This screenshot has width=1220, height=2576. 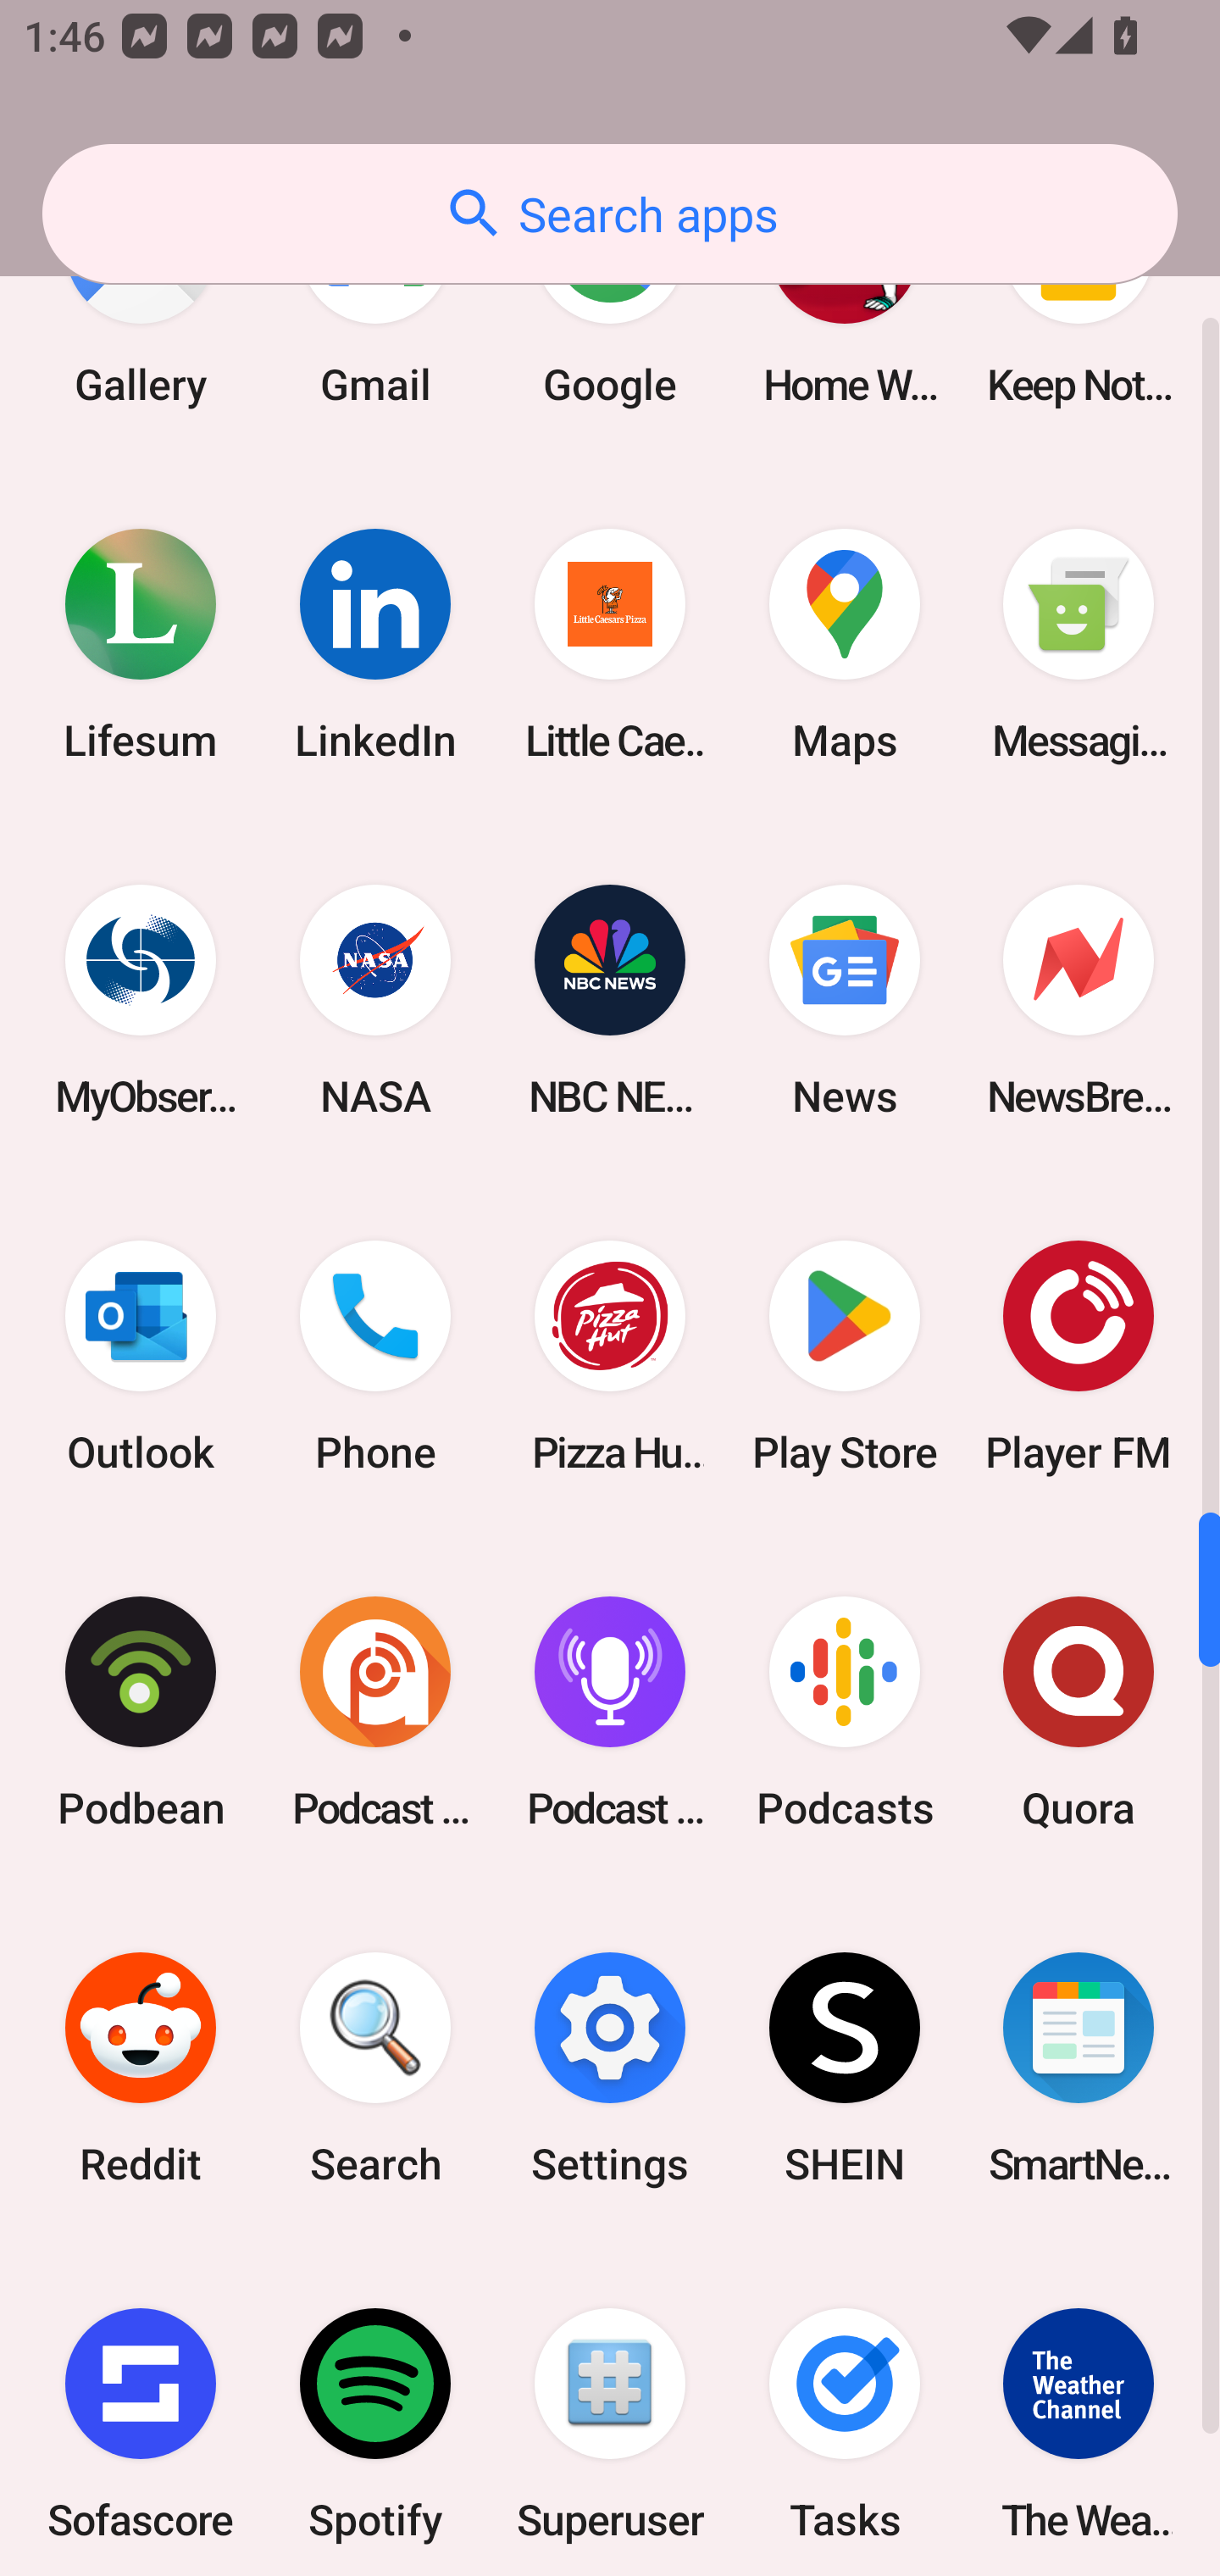 I want to click on Quora, so click(x=1079, y=1713).